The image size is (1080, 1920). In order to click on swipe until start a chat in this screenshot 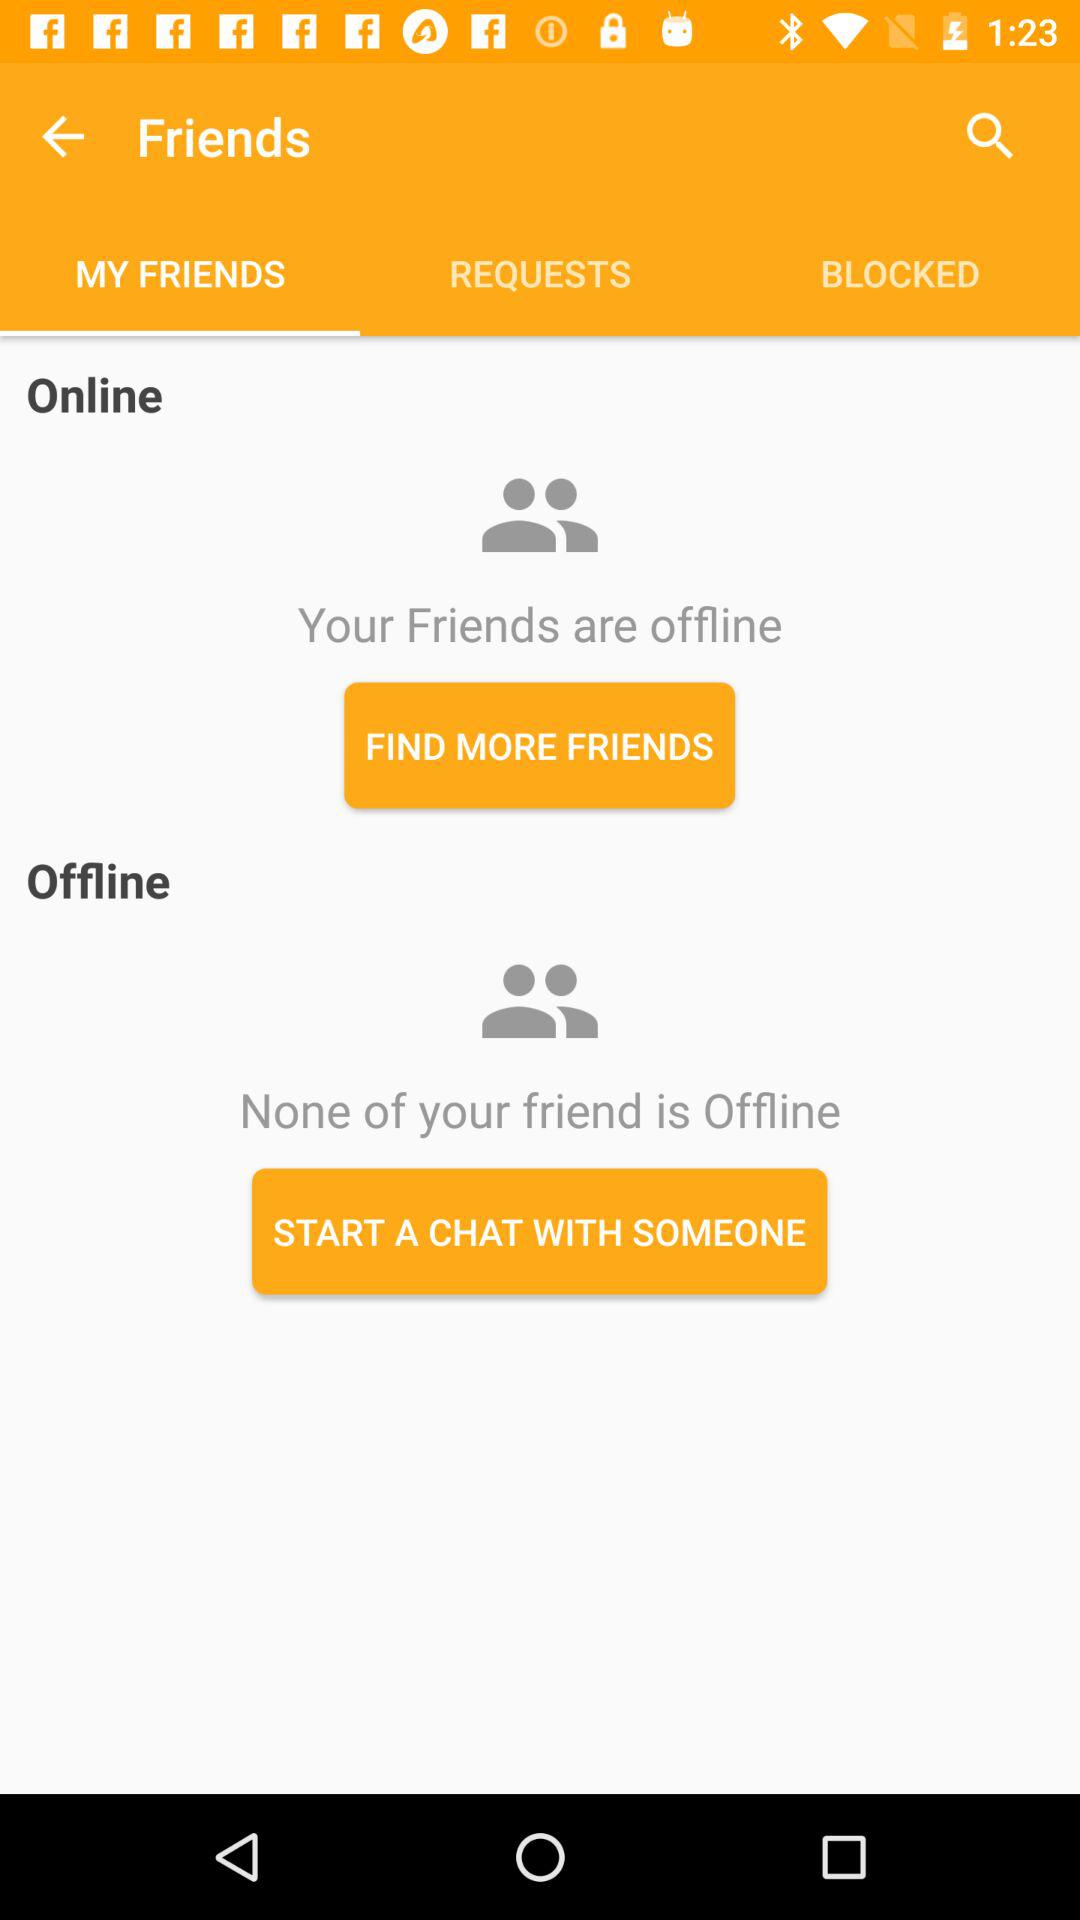, I will do `click(540, 1231)`.